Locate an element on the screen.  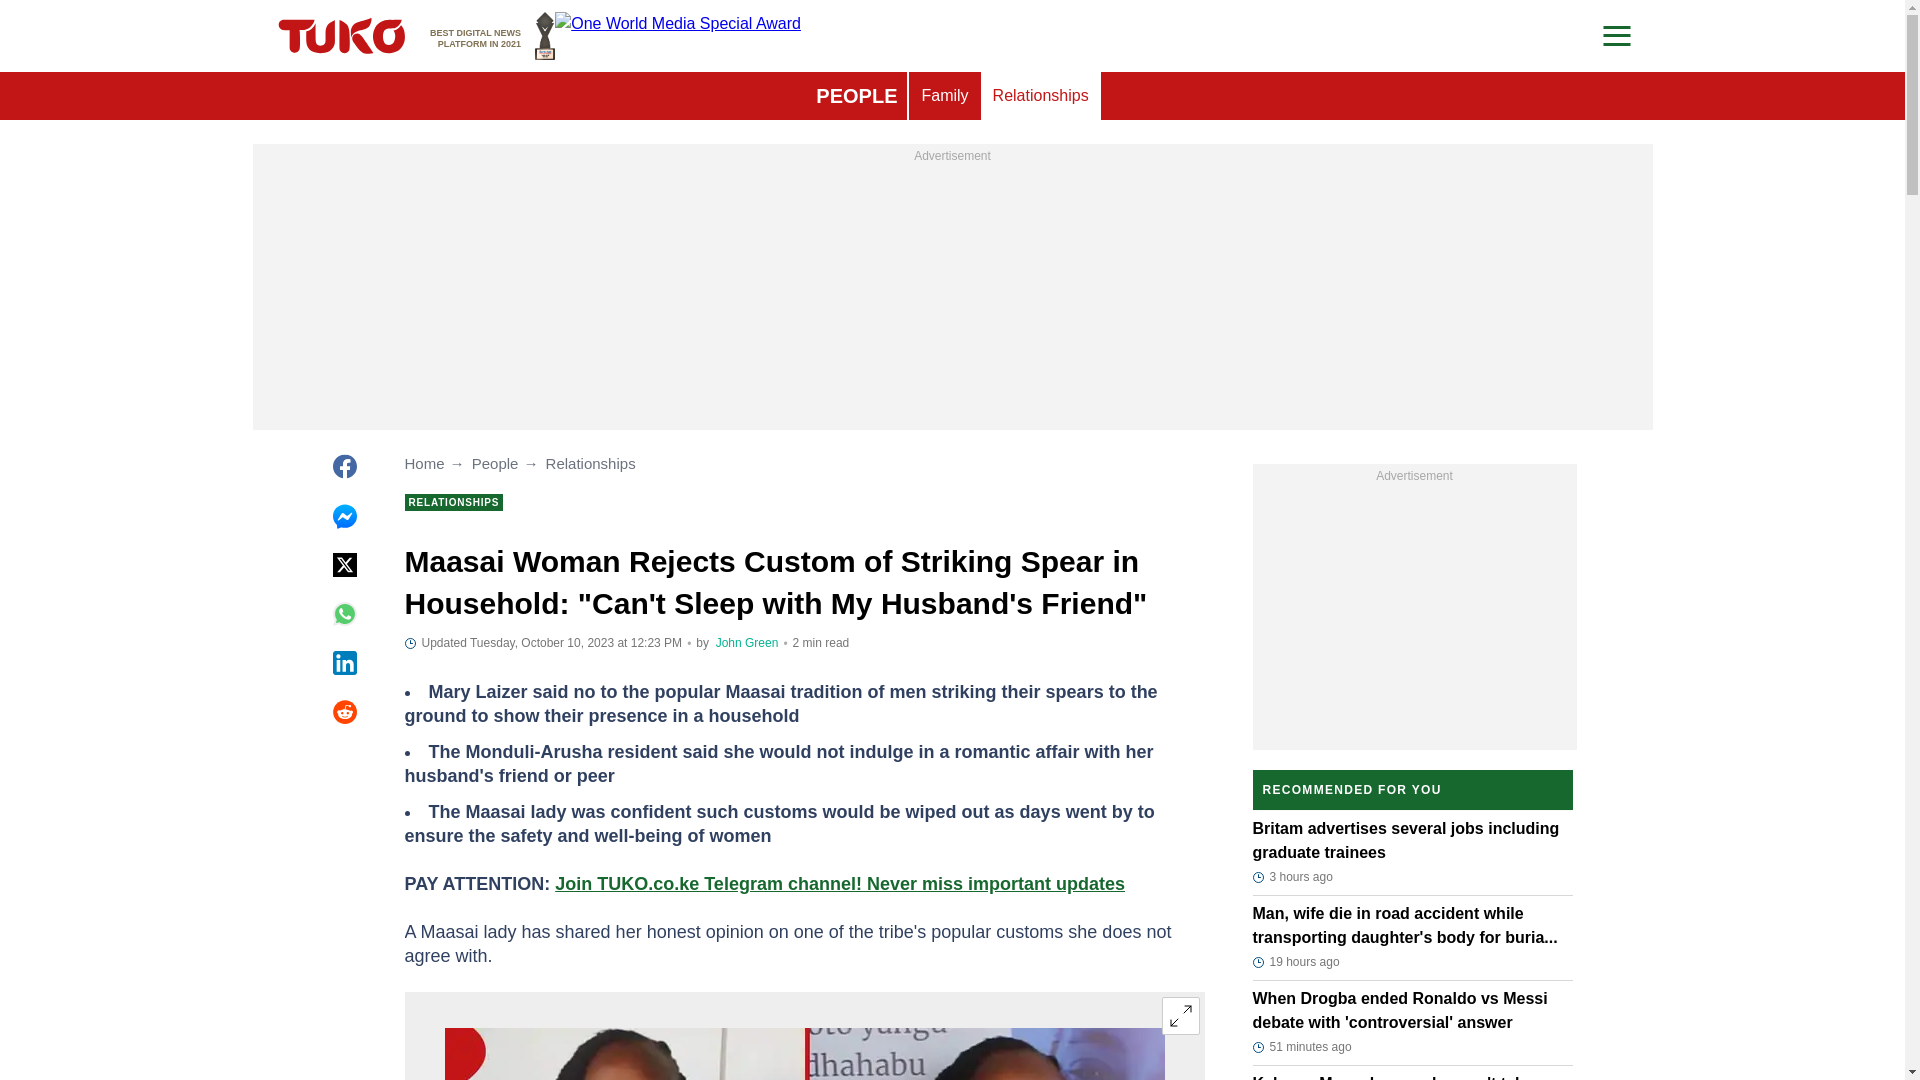
3rd party ad content is located at coordinates (1040, 96).